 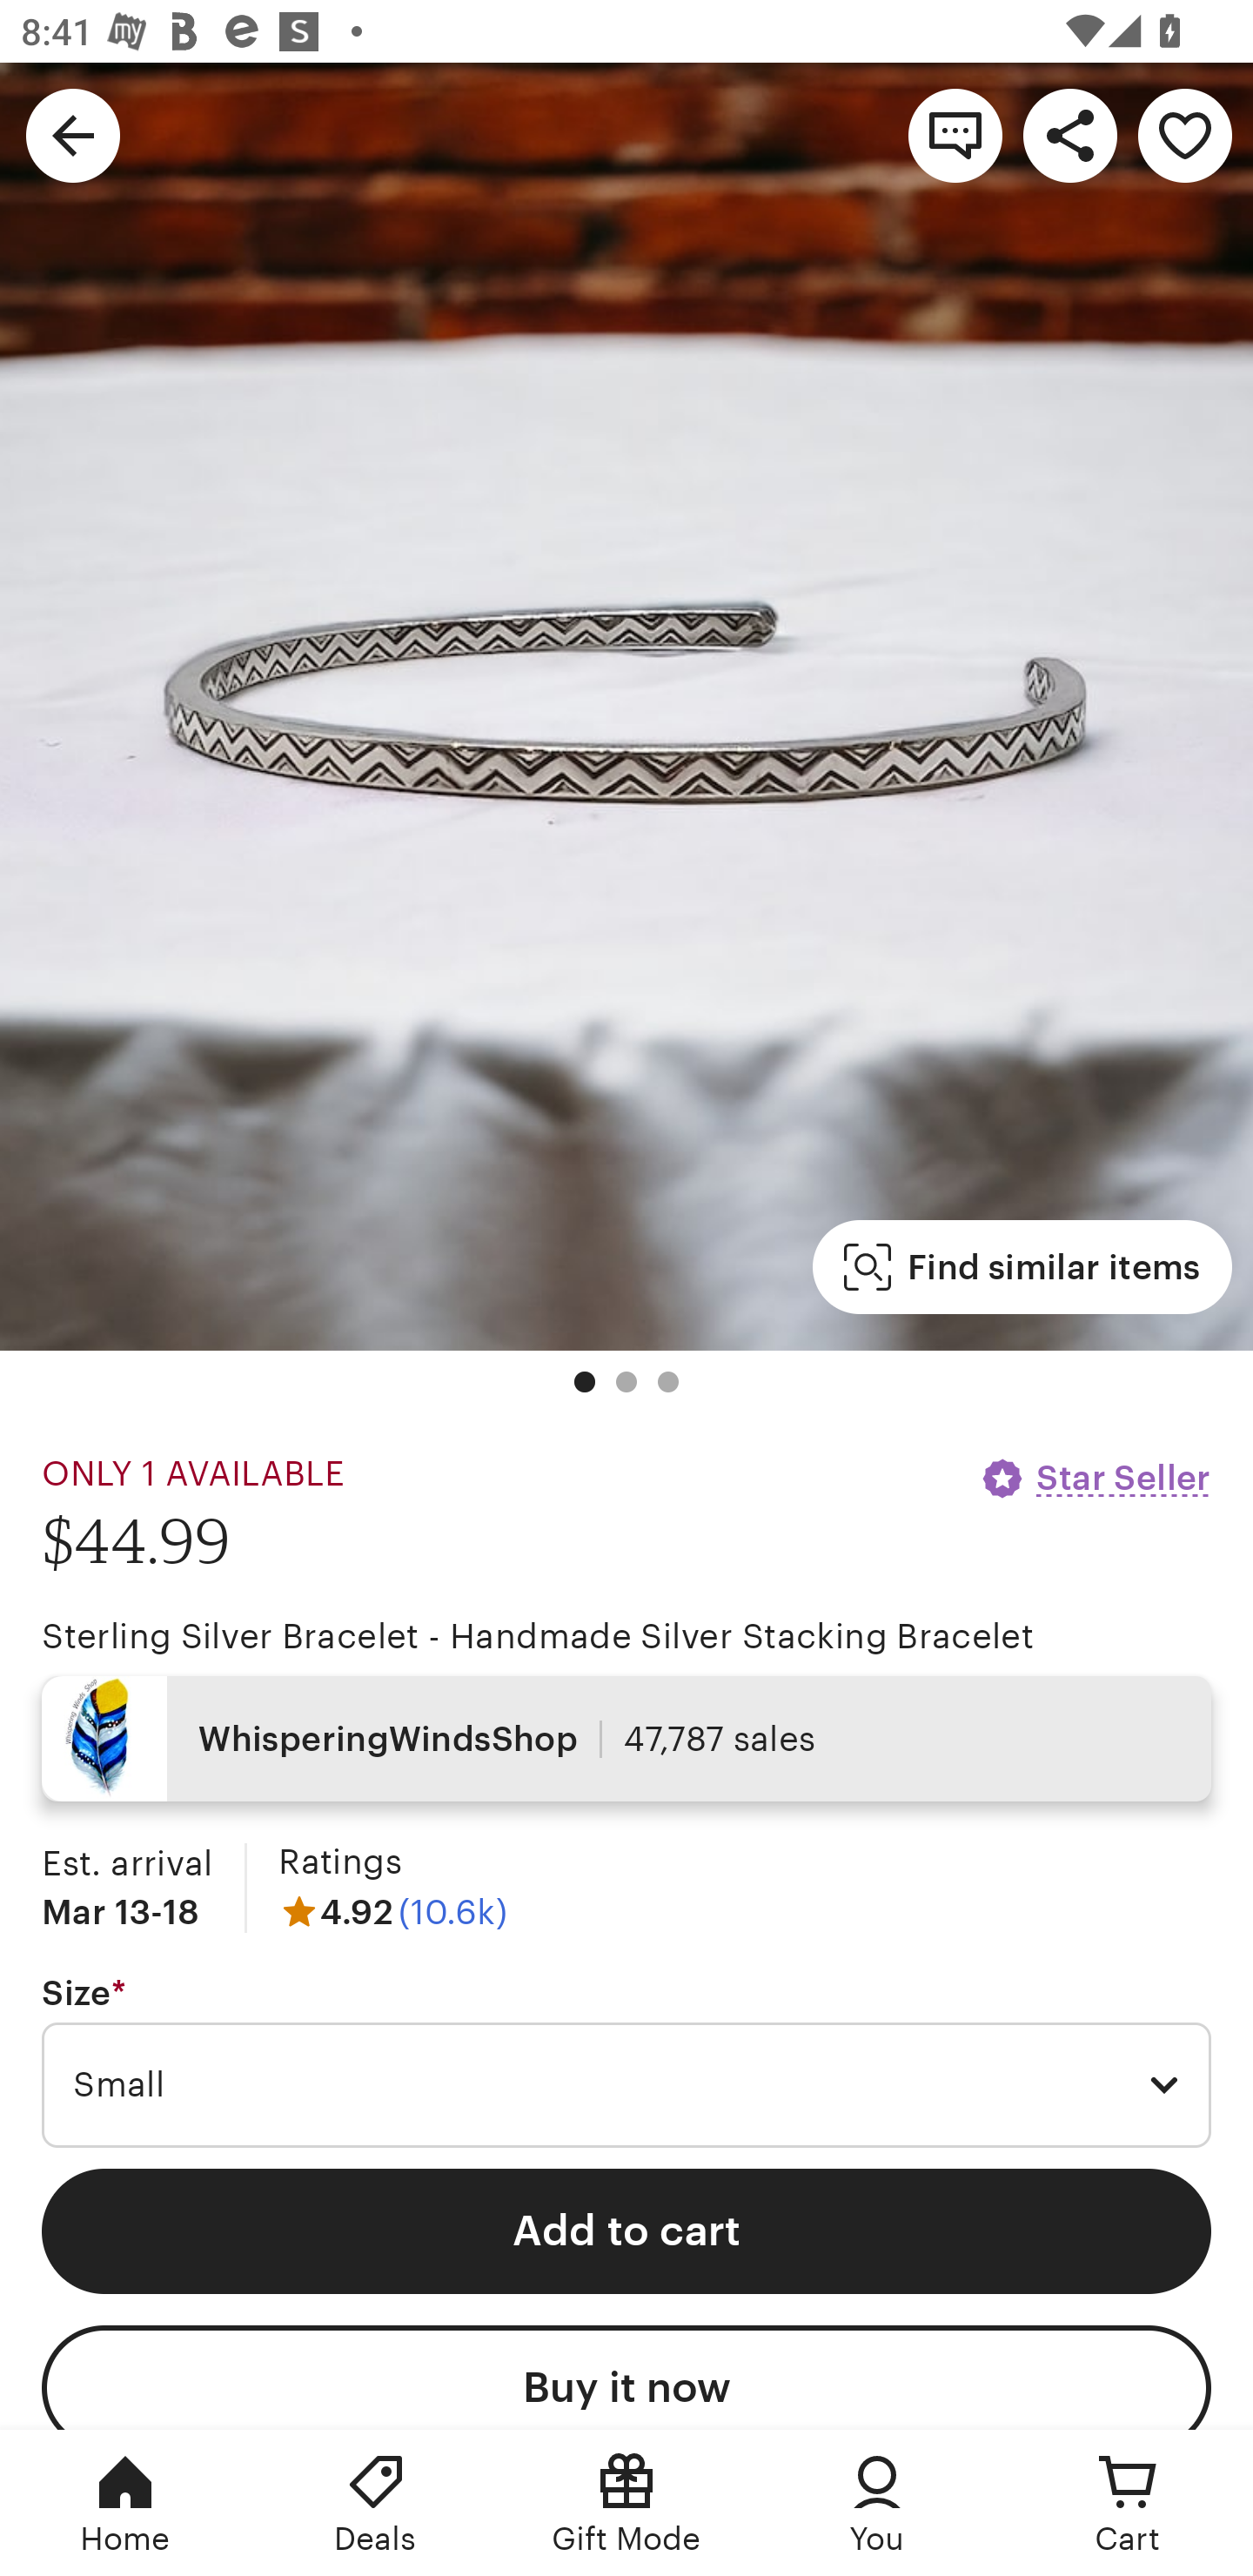 What do you see at coordinates (626, 2085) in the screenshot?
I see `Small` at bounding box center [626, 2085].